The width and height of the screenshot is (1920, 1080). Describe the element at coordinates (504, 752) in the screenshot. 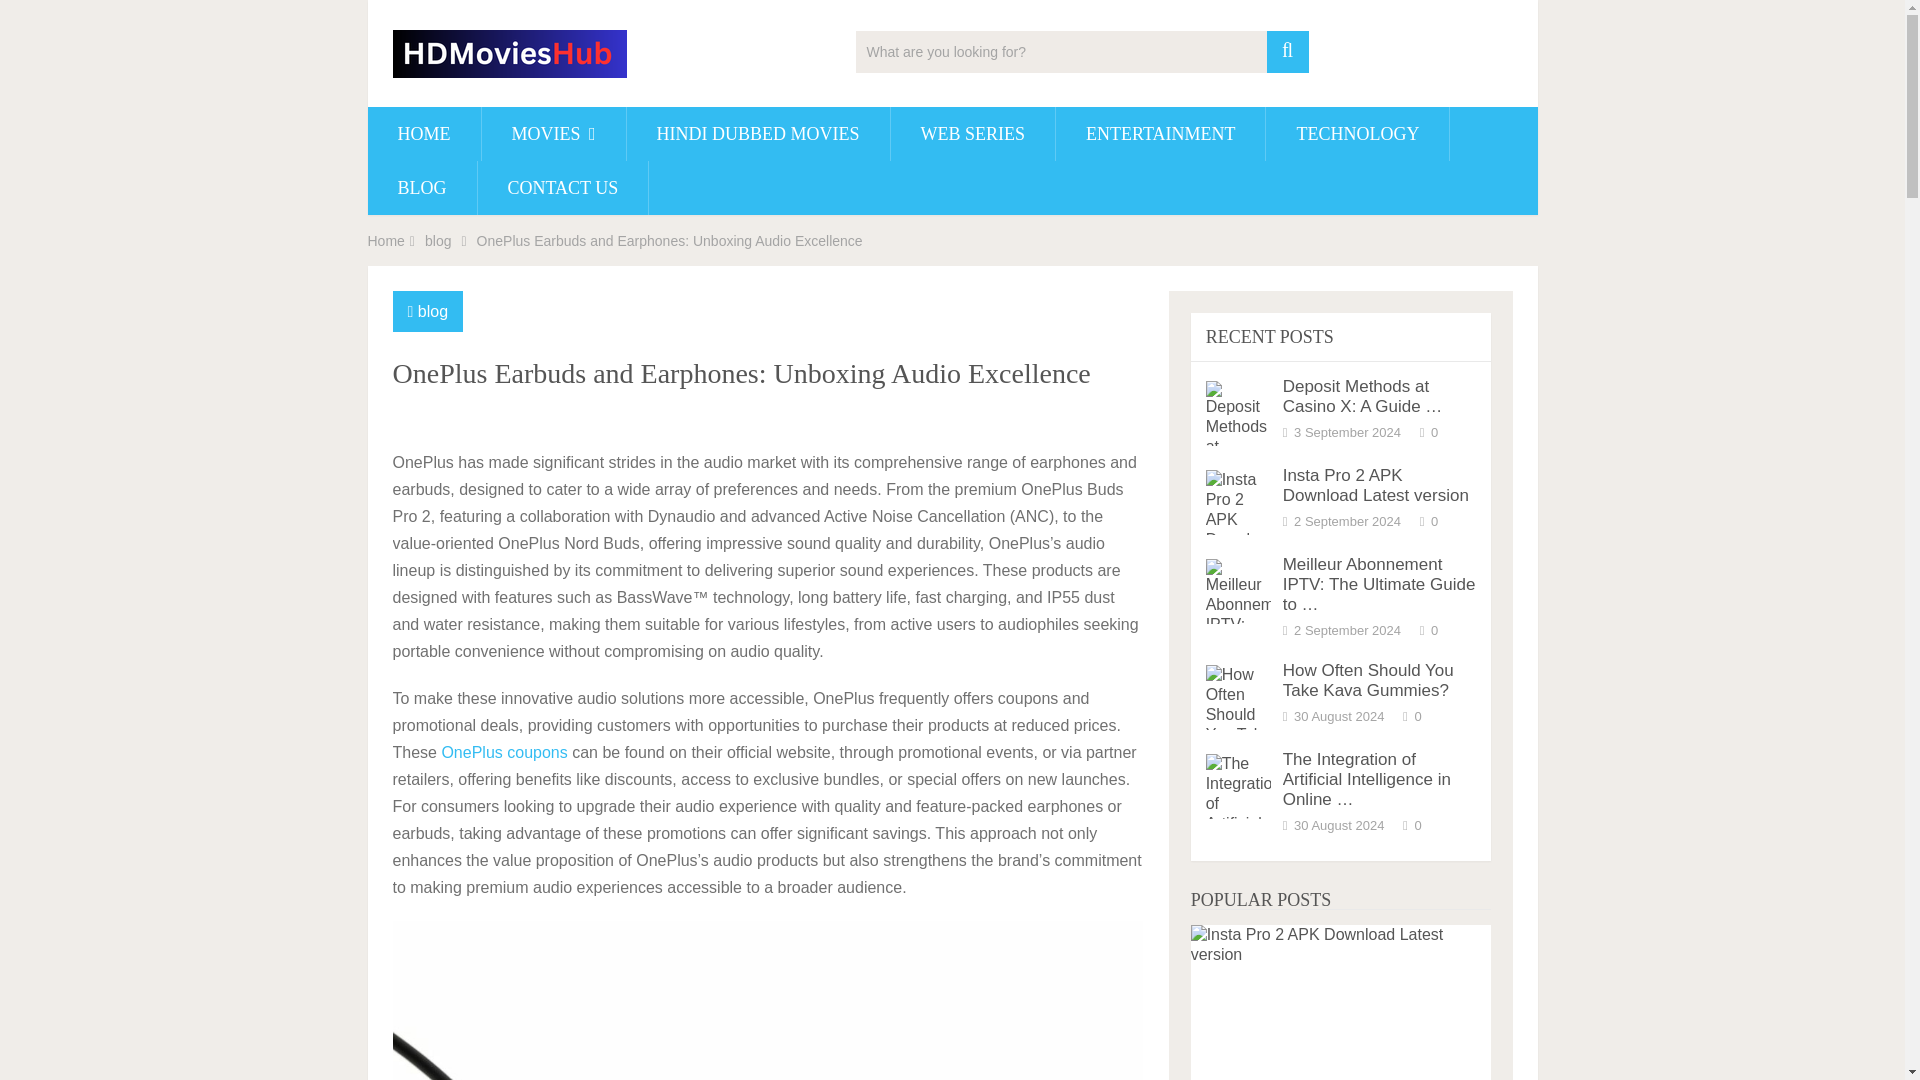

I see `OnePlus coupons` at that location.